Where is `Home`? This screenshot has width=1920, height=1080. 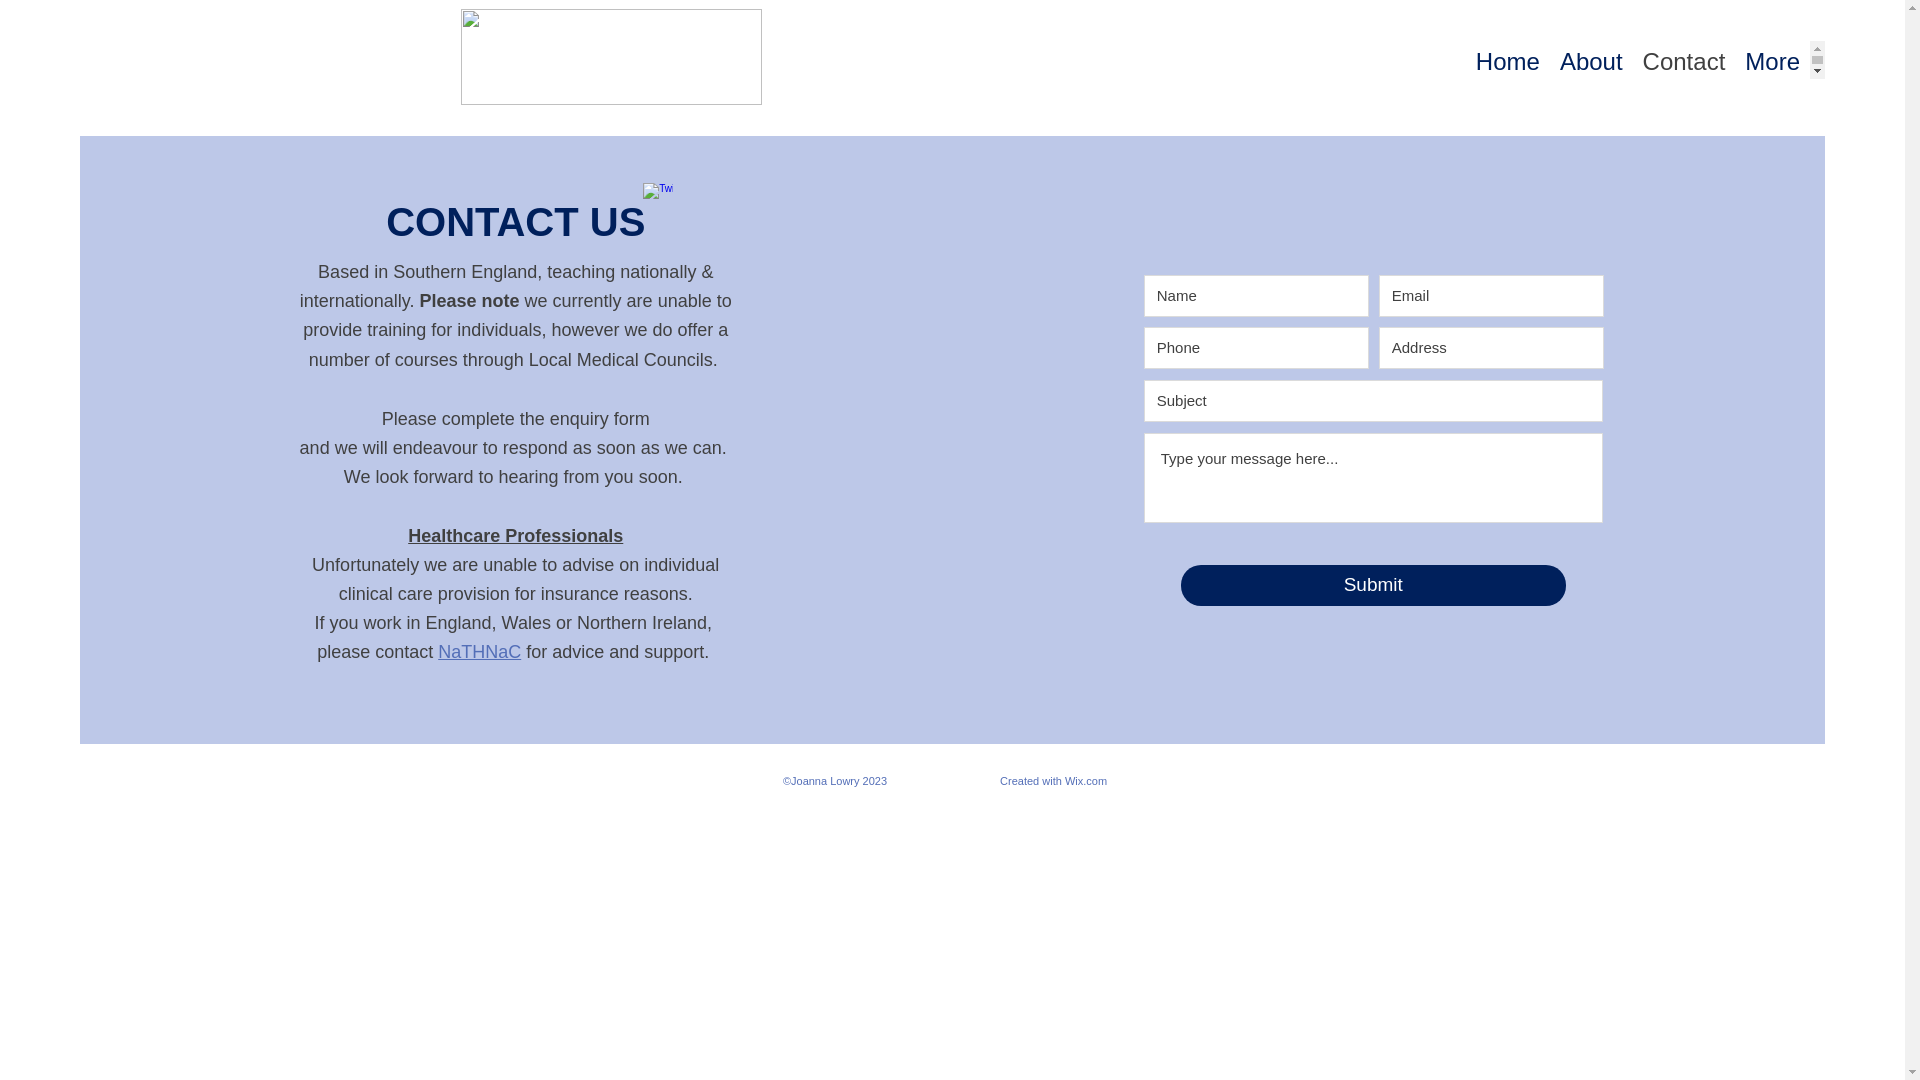
Home is located at coordinates (1508, 60).